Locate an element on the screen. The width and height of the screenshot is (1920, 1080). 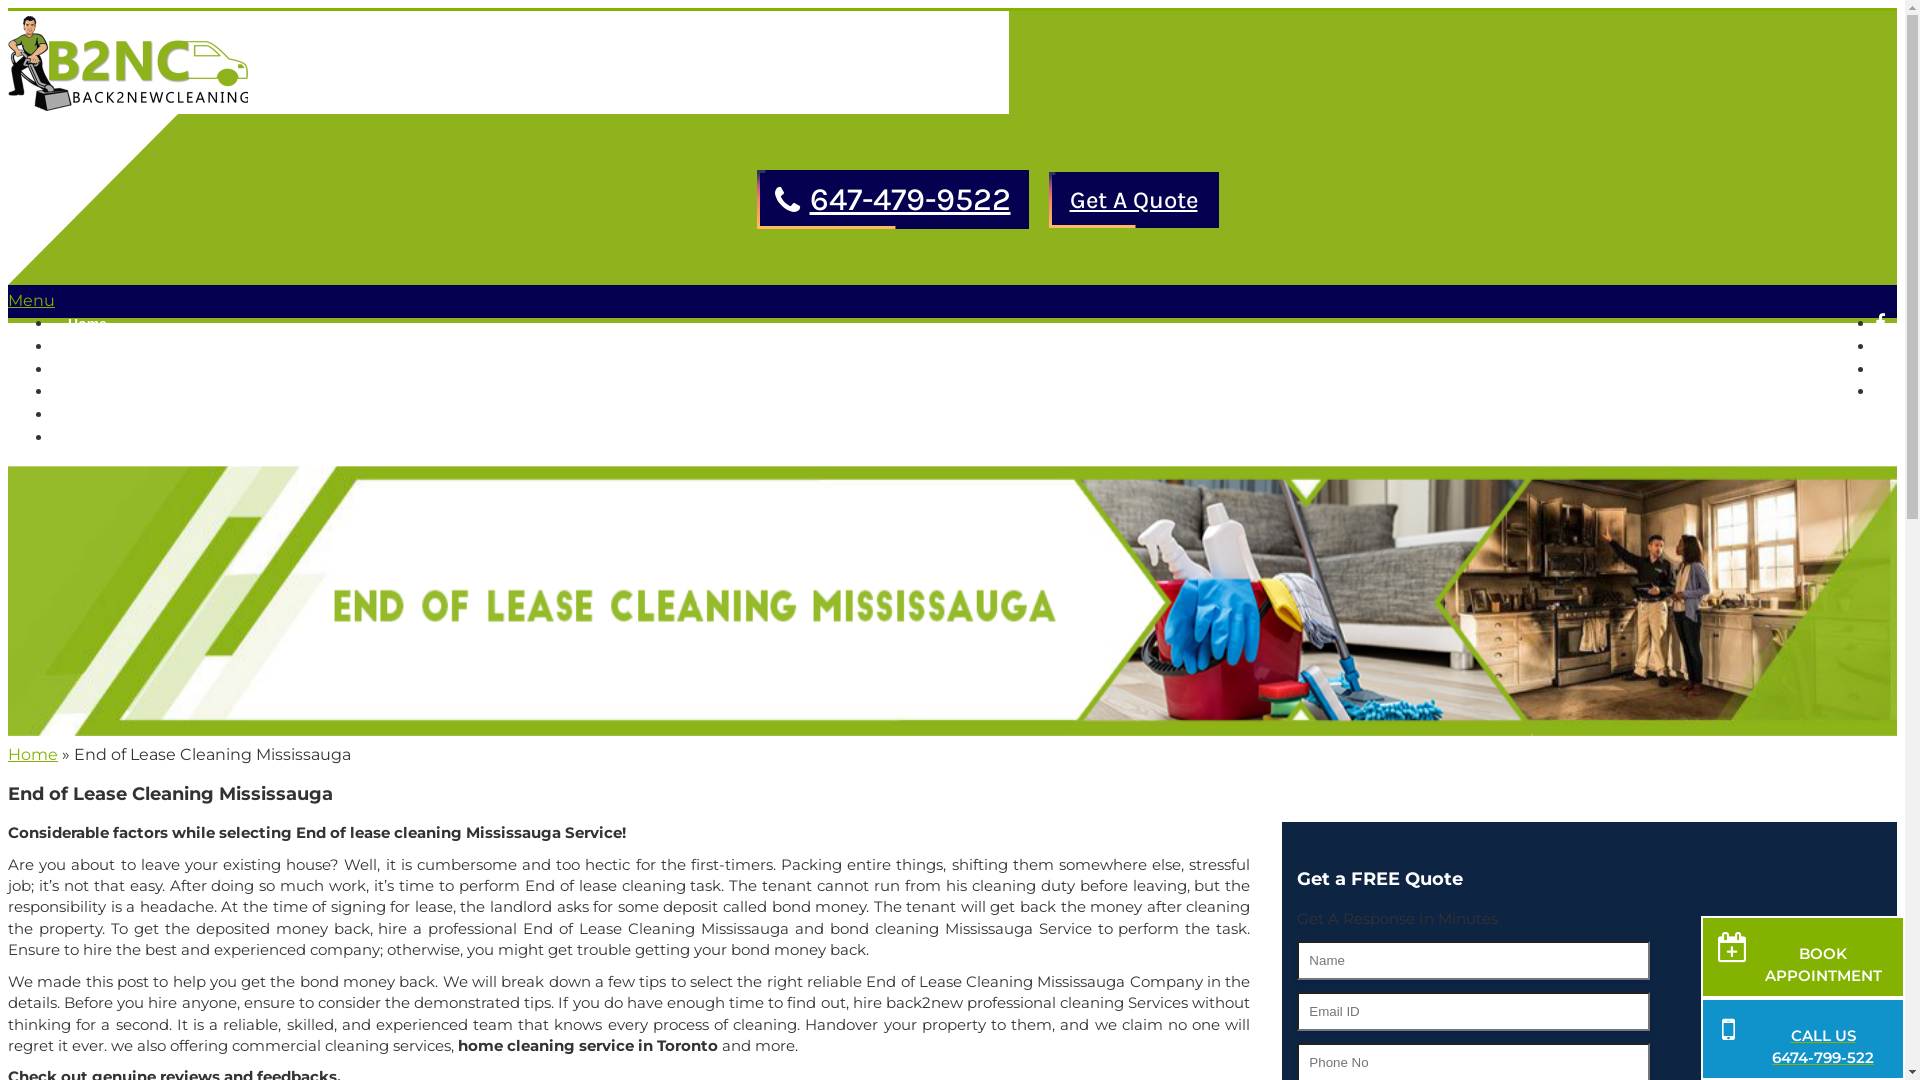
Menu is located at coordinates (32, 300).